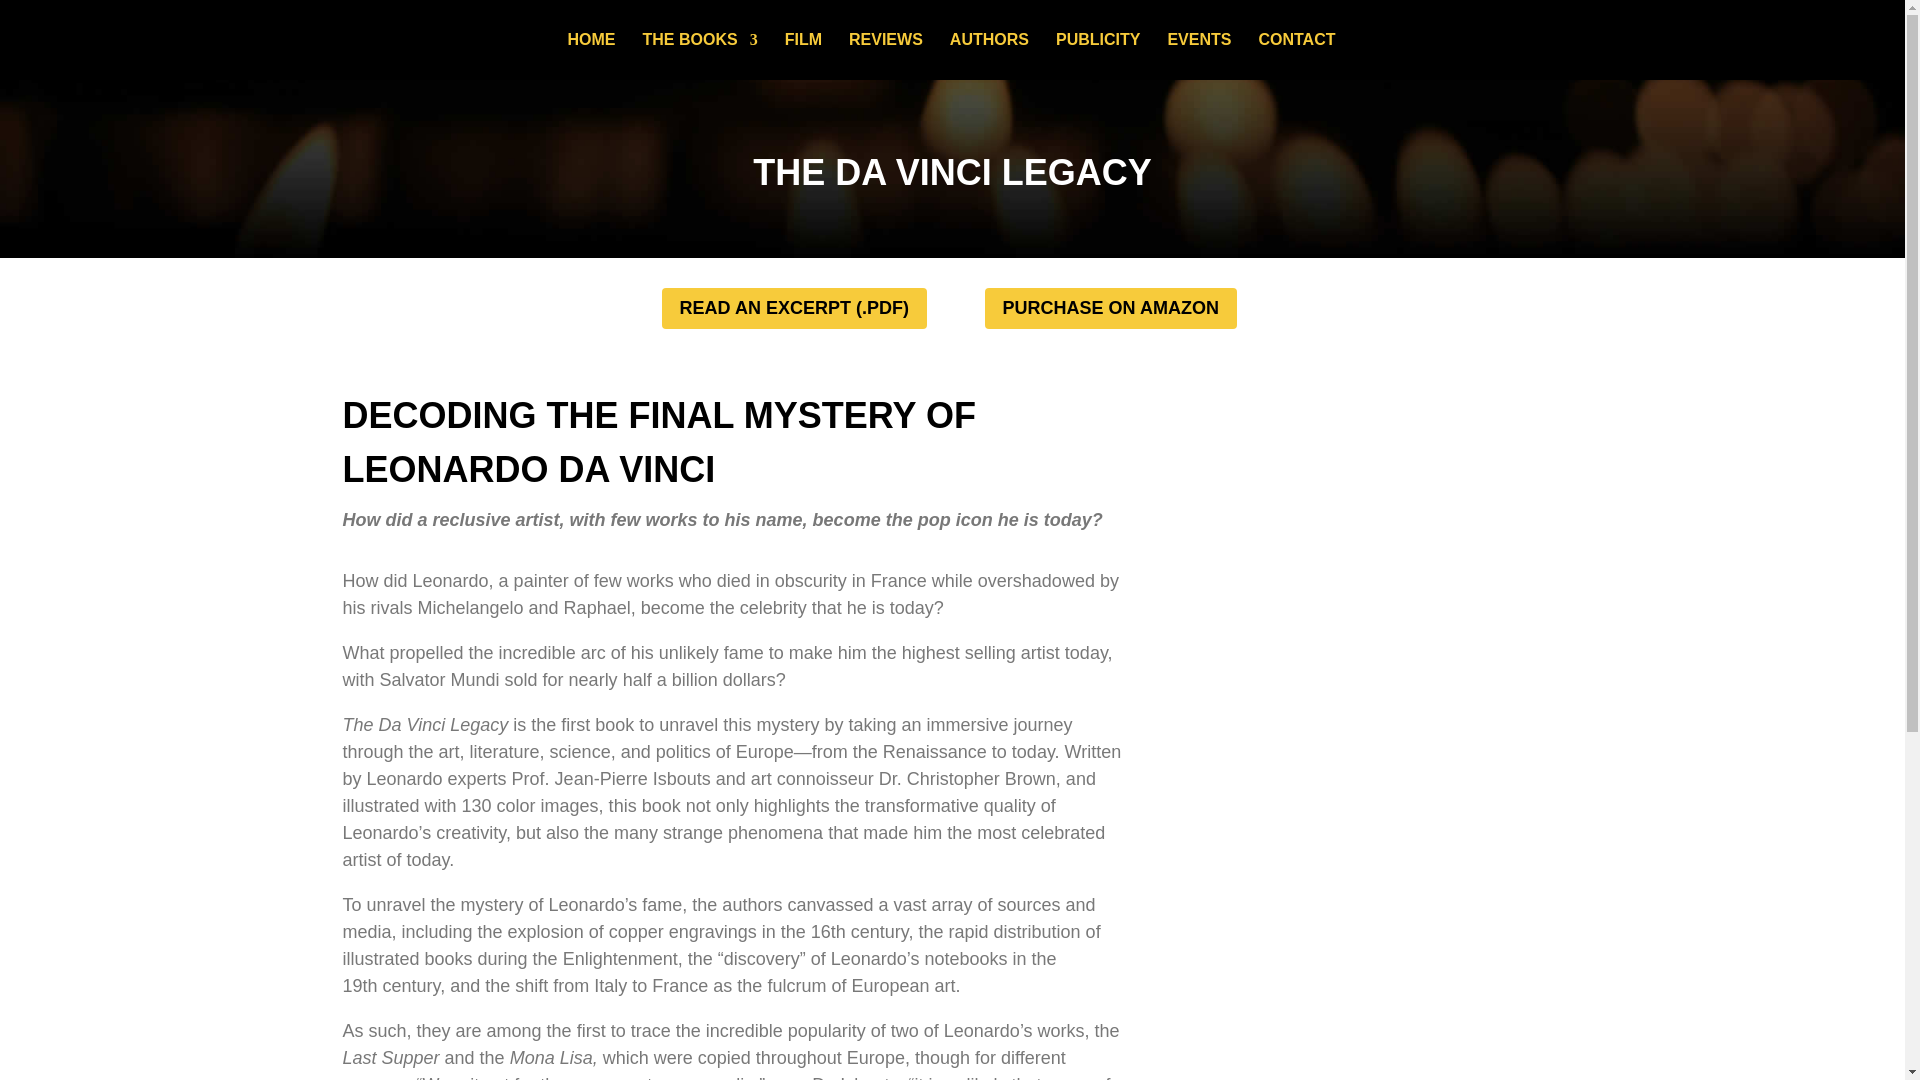 The height and width of the screenshot is (1080, 1920). What do you see at coordinates (1296, 54) in the screenshot?
I see `CONTACT` at bounding box center [1296, 54].